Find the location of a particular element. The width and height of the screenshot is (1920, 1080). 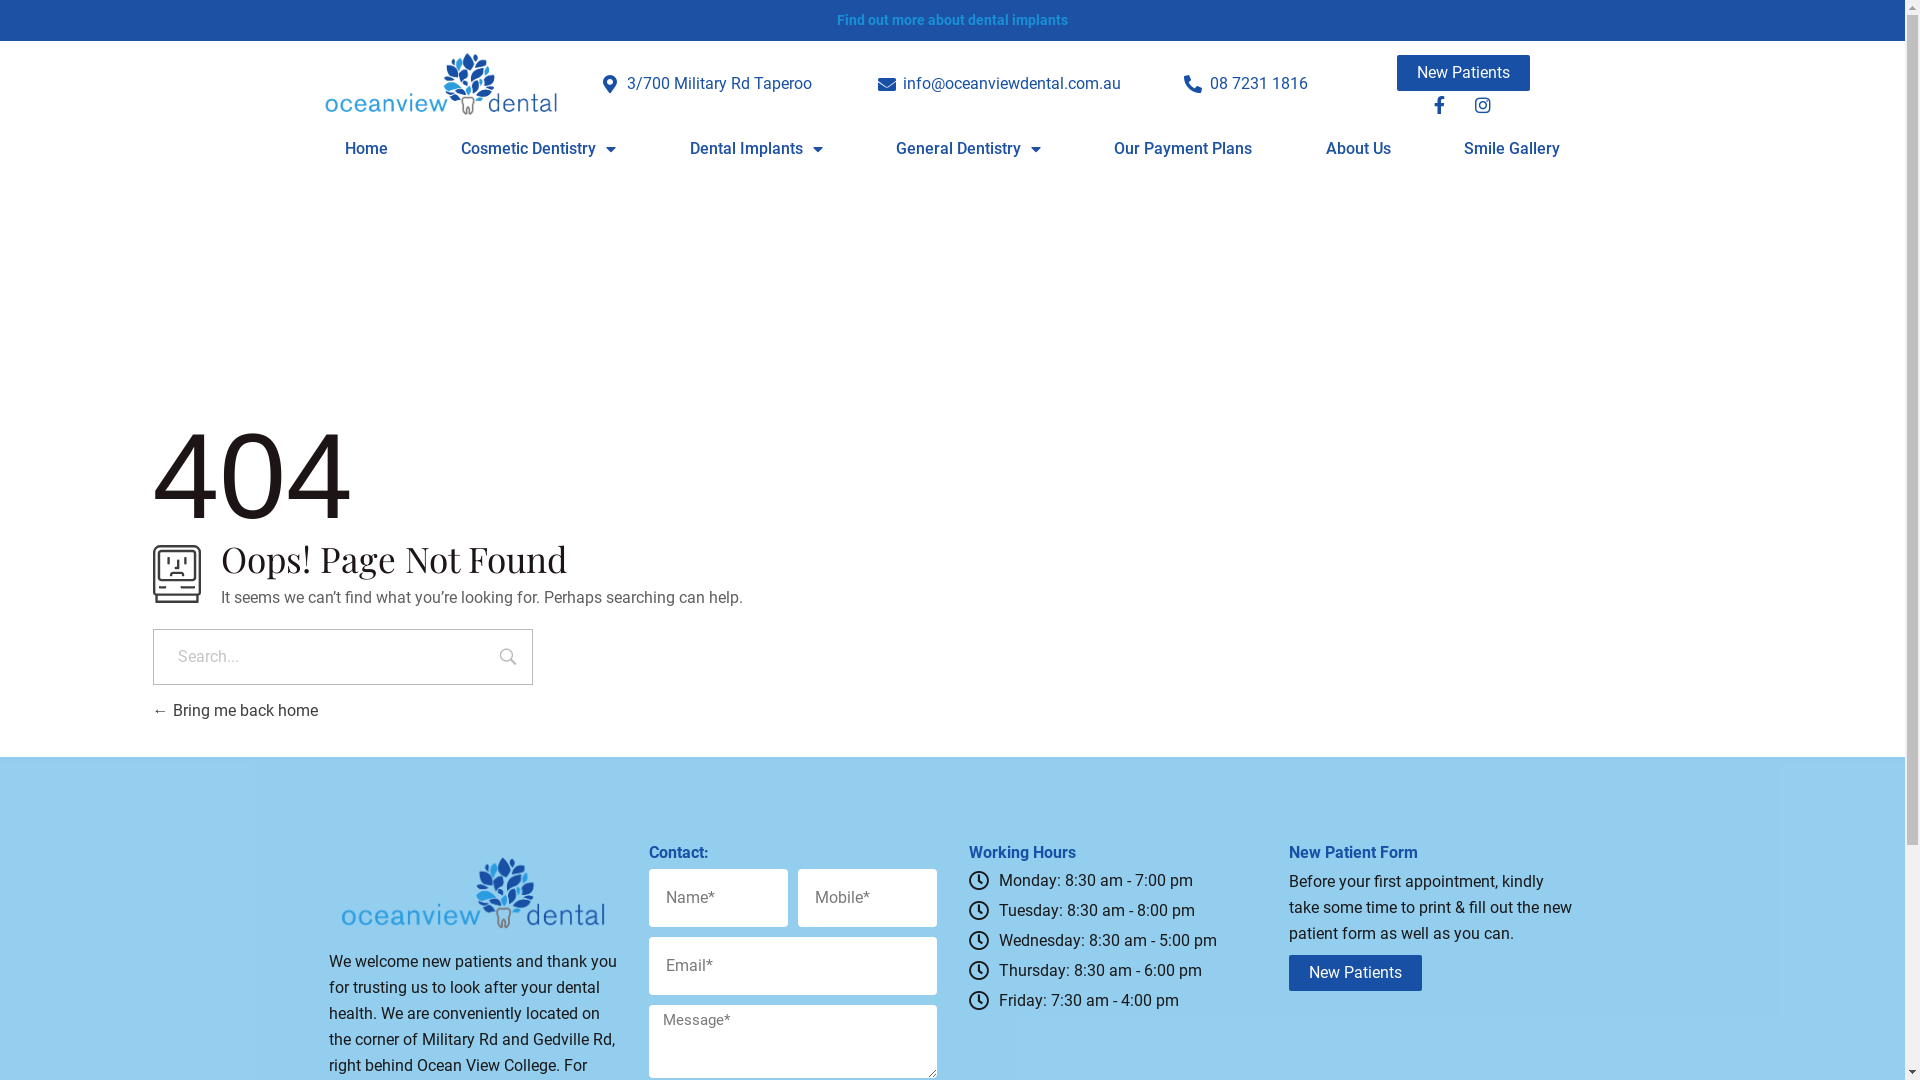

Our Payment Plans is located at coordinates (1184, 149).